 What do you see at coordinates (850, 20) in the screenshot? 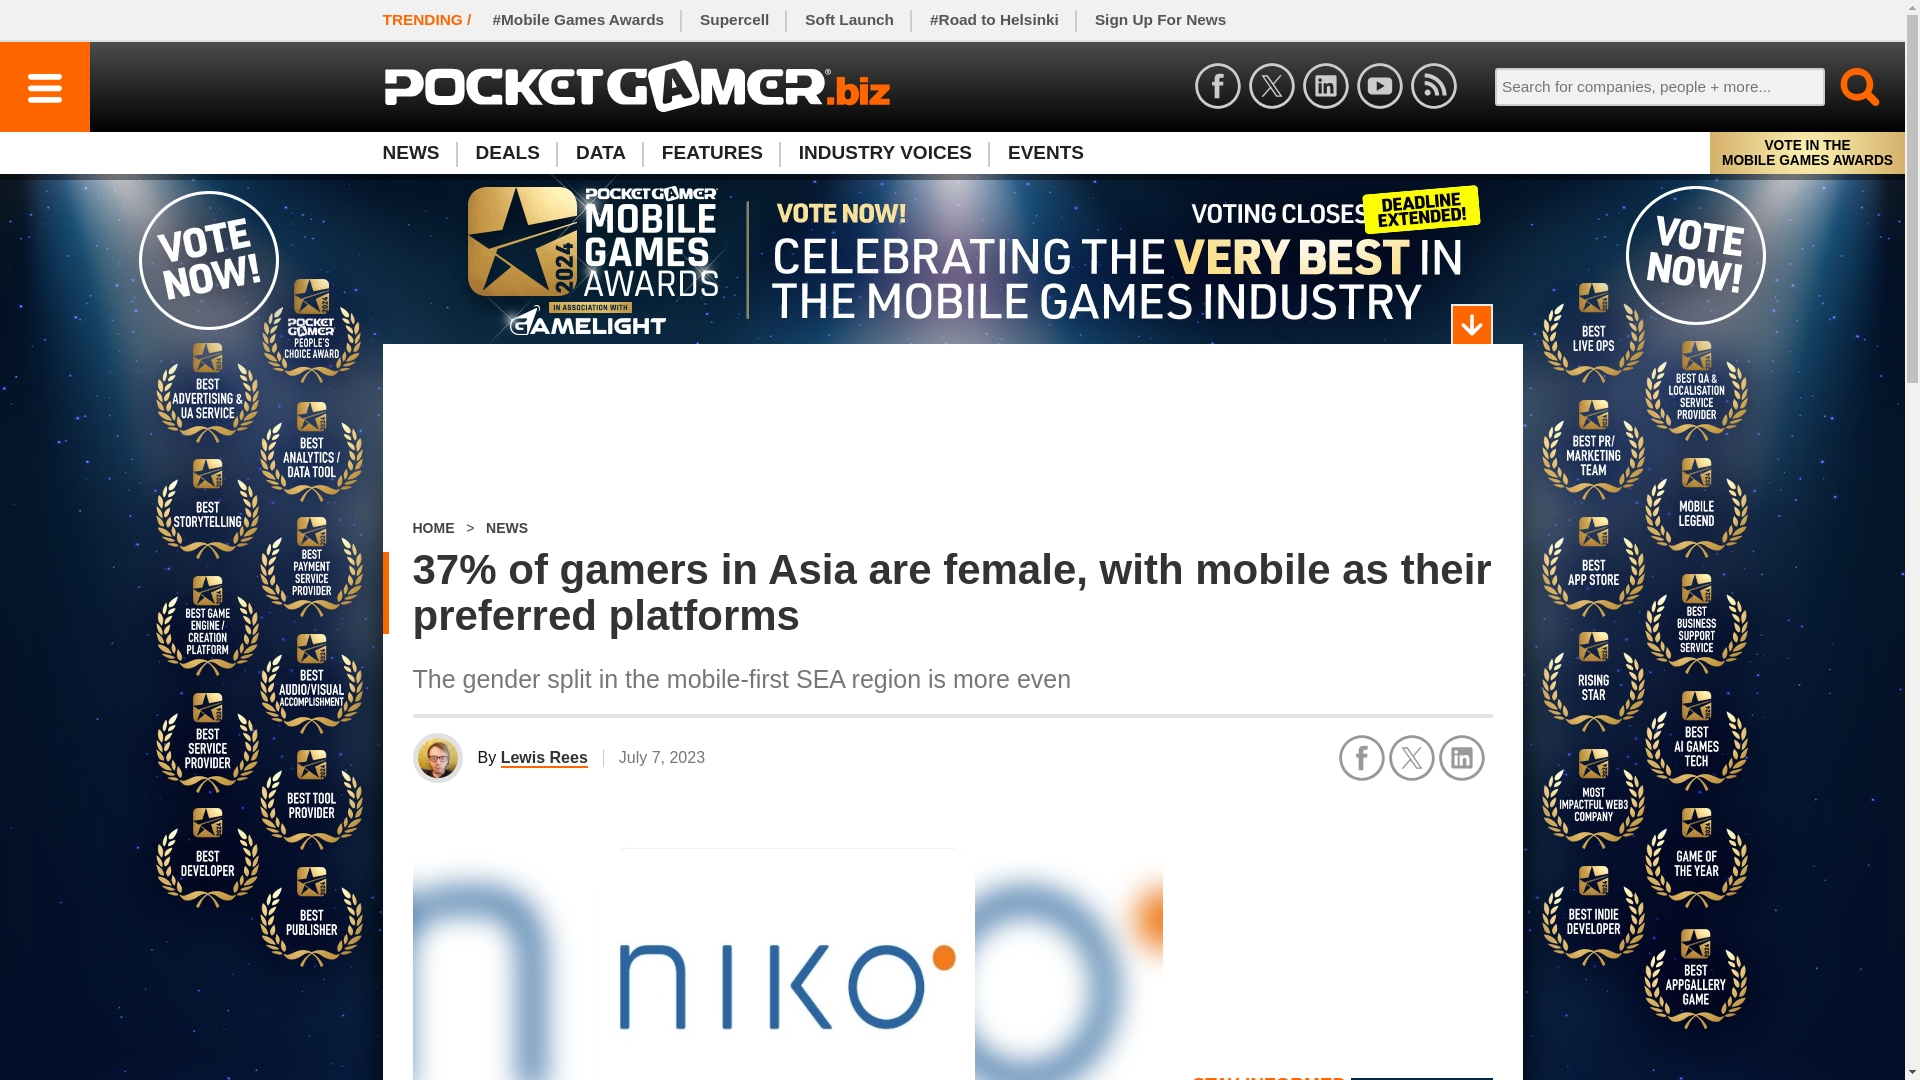
I see `Soft Launch` at bounding box center [850, 20].